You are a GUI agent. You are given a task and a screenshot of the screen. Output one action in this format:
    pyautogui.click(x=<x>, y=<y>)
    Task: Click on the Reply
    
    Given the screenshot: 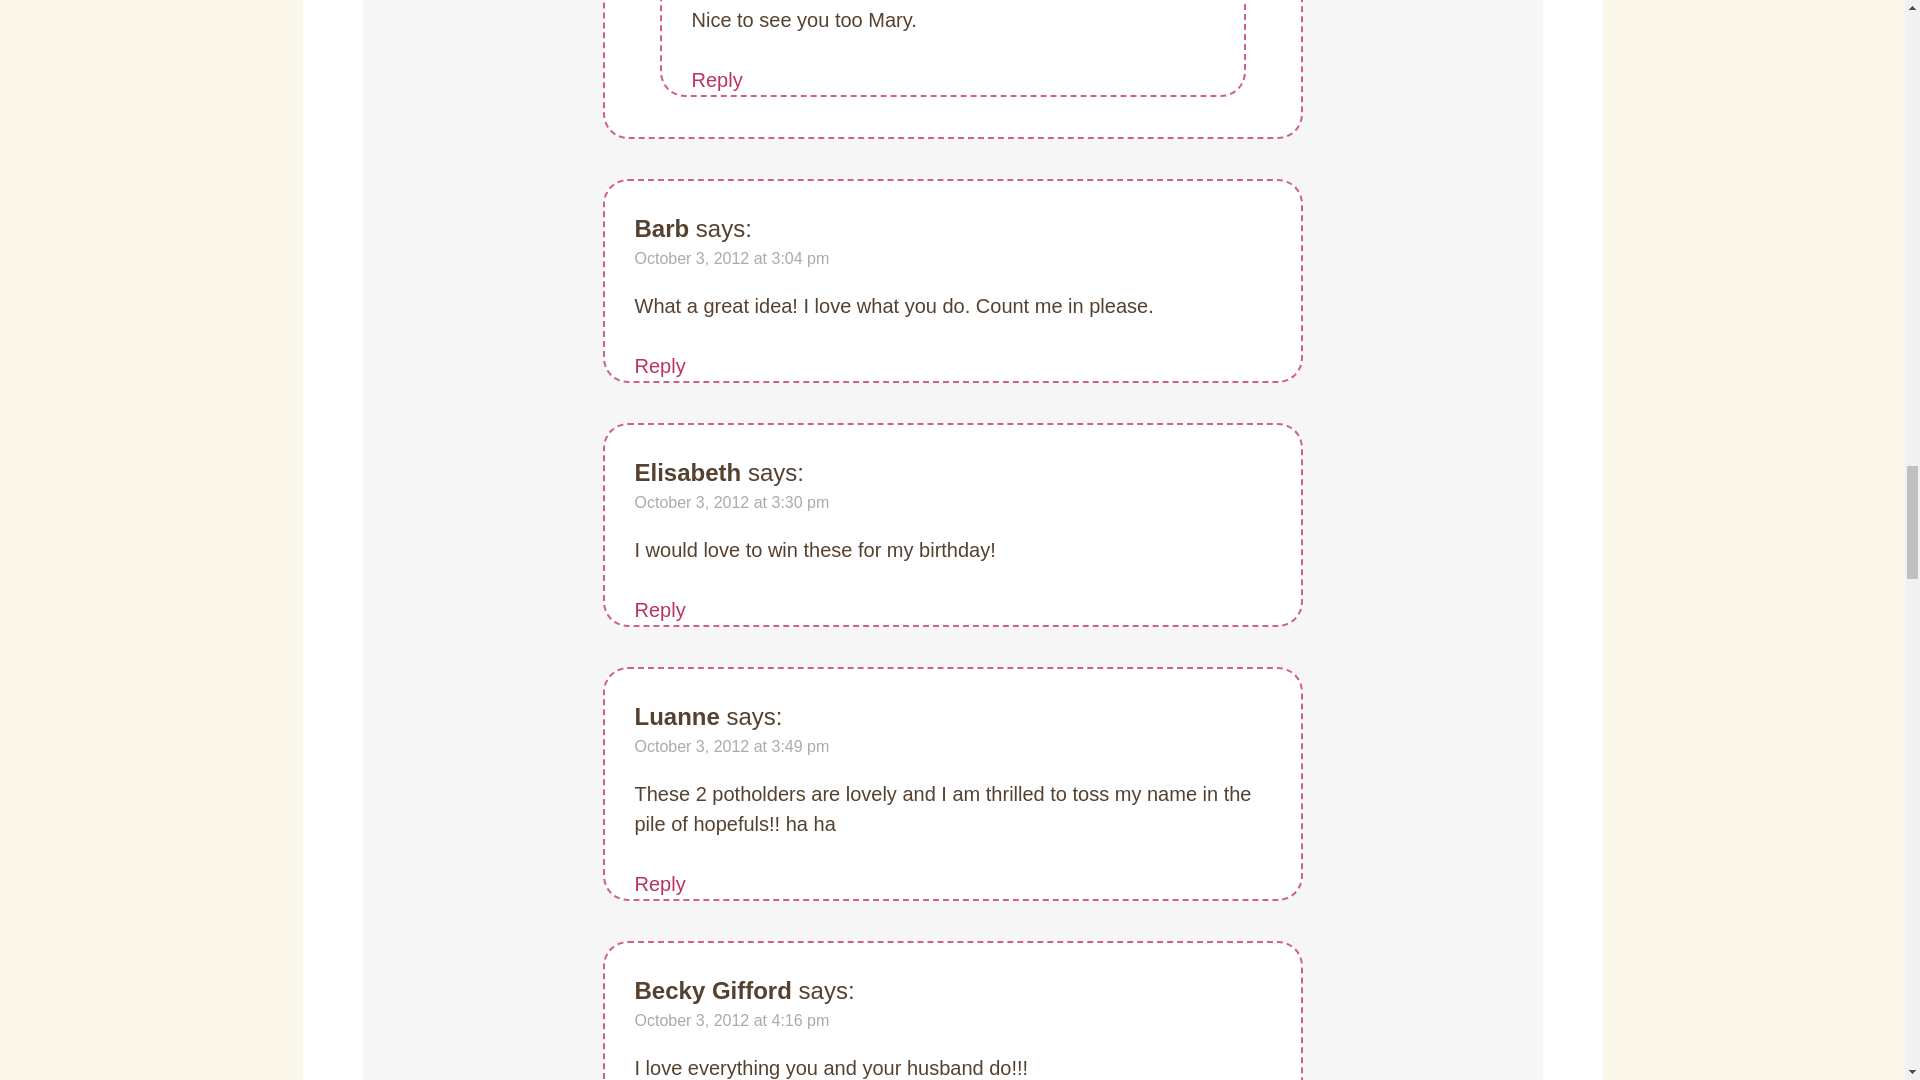 What is the action you would take?
    pyautogui.click(x=659, y=366)
    